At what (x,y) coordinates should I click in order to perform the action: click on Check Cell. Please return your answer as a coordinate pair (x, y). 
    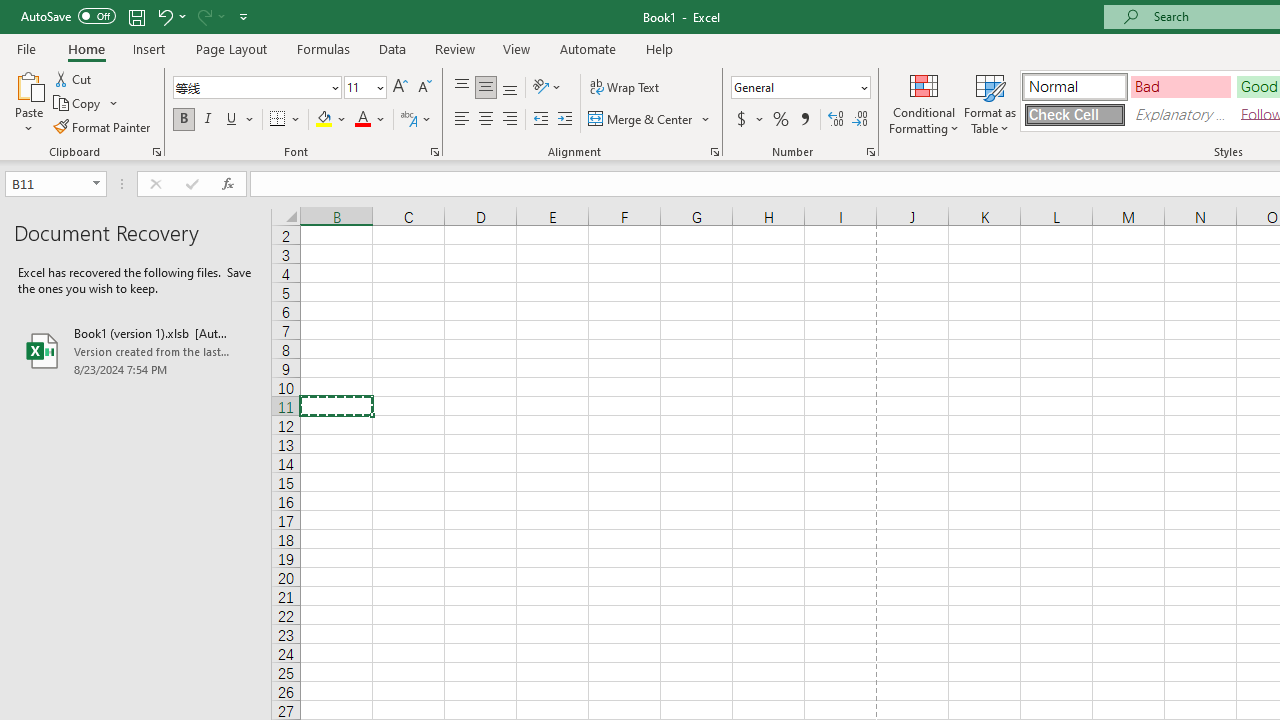
    Looking at the image, I should click on (1074, 114).